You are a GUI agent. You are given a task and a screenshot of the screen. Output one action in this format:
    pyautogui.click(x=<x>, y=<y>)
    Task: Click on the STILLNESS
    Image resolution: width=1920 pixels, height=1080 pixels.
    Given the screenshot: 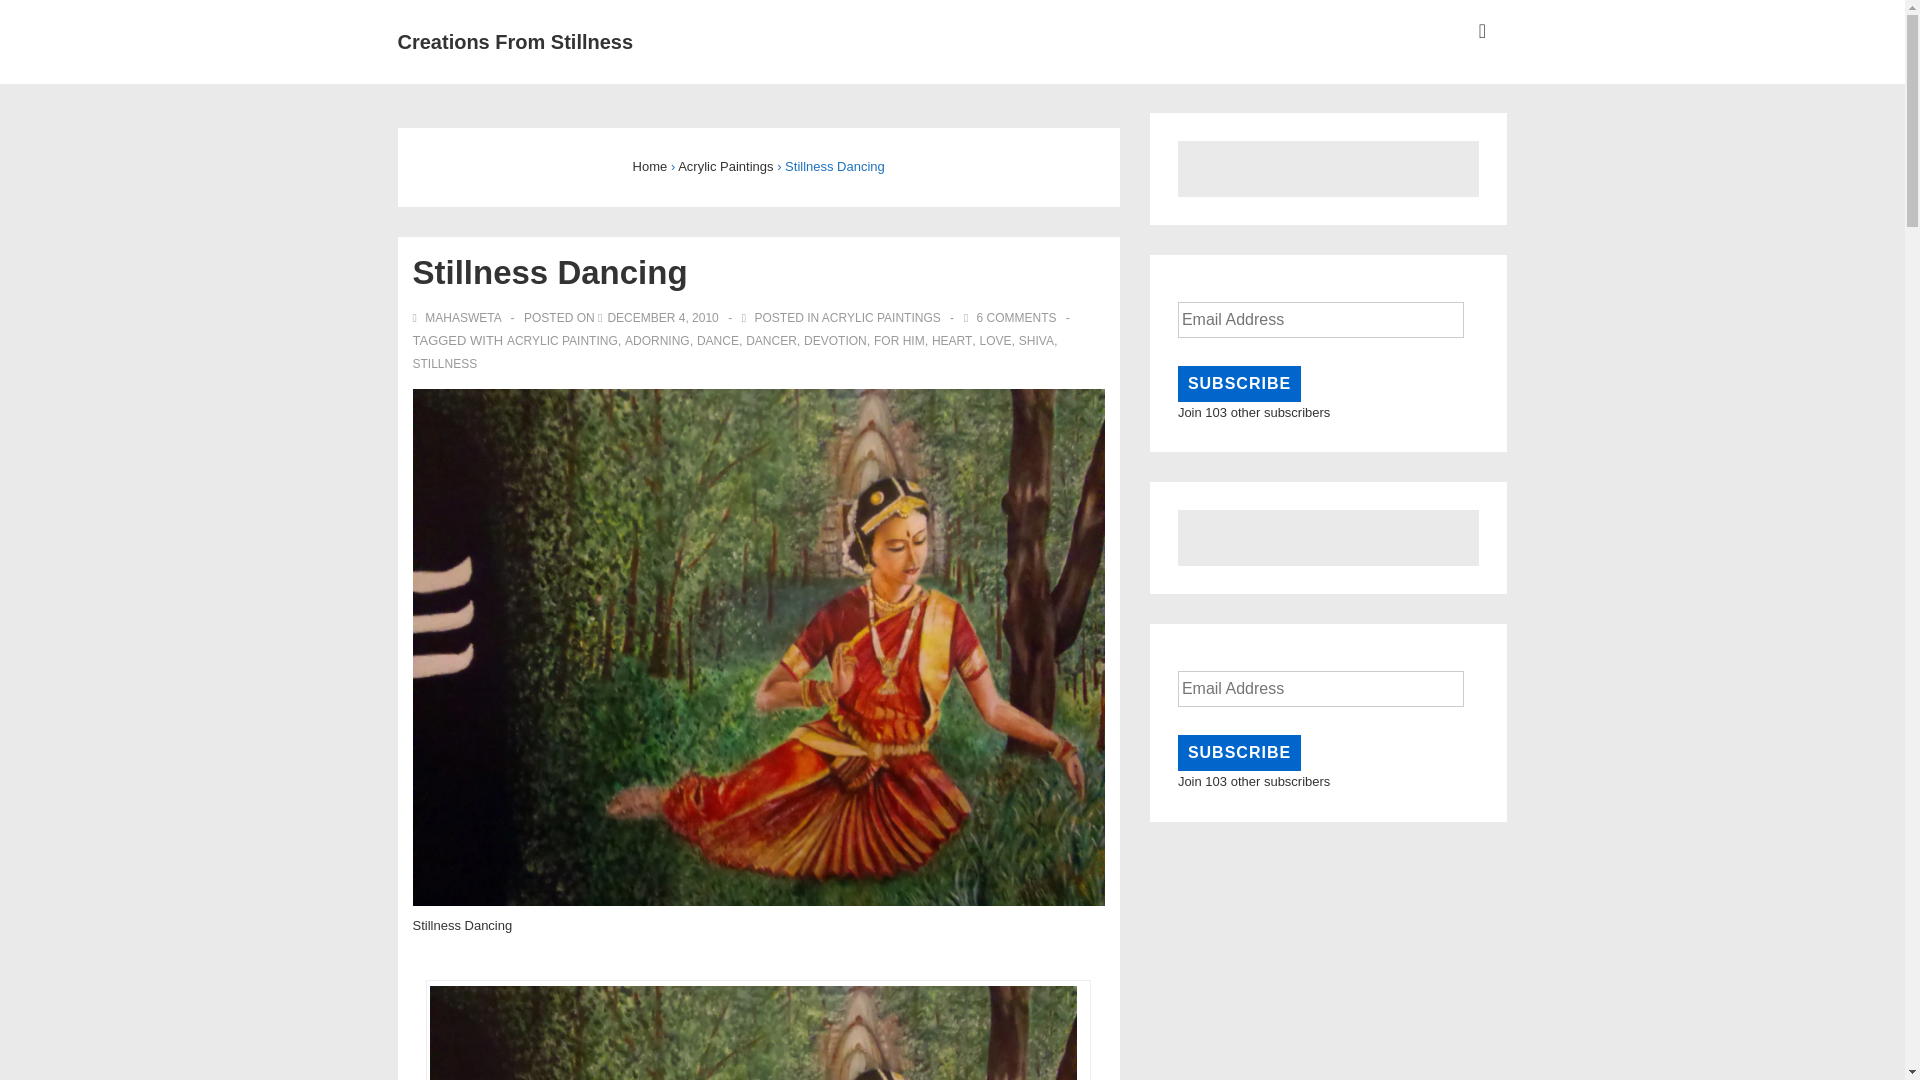 What is the action you would take?
    pyautogui.click(x=444, y=363)
    